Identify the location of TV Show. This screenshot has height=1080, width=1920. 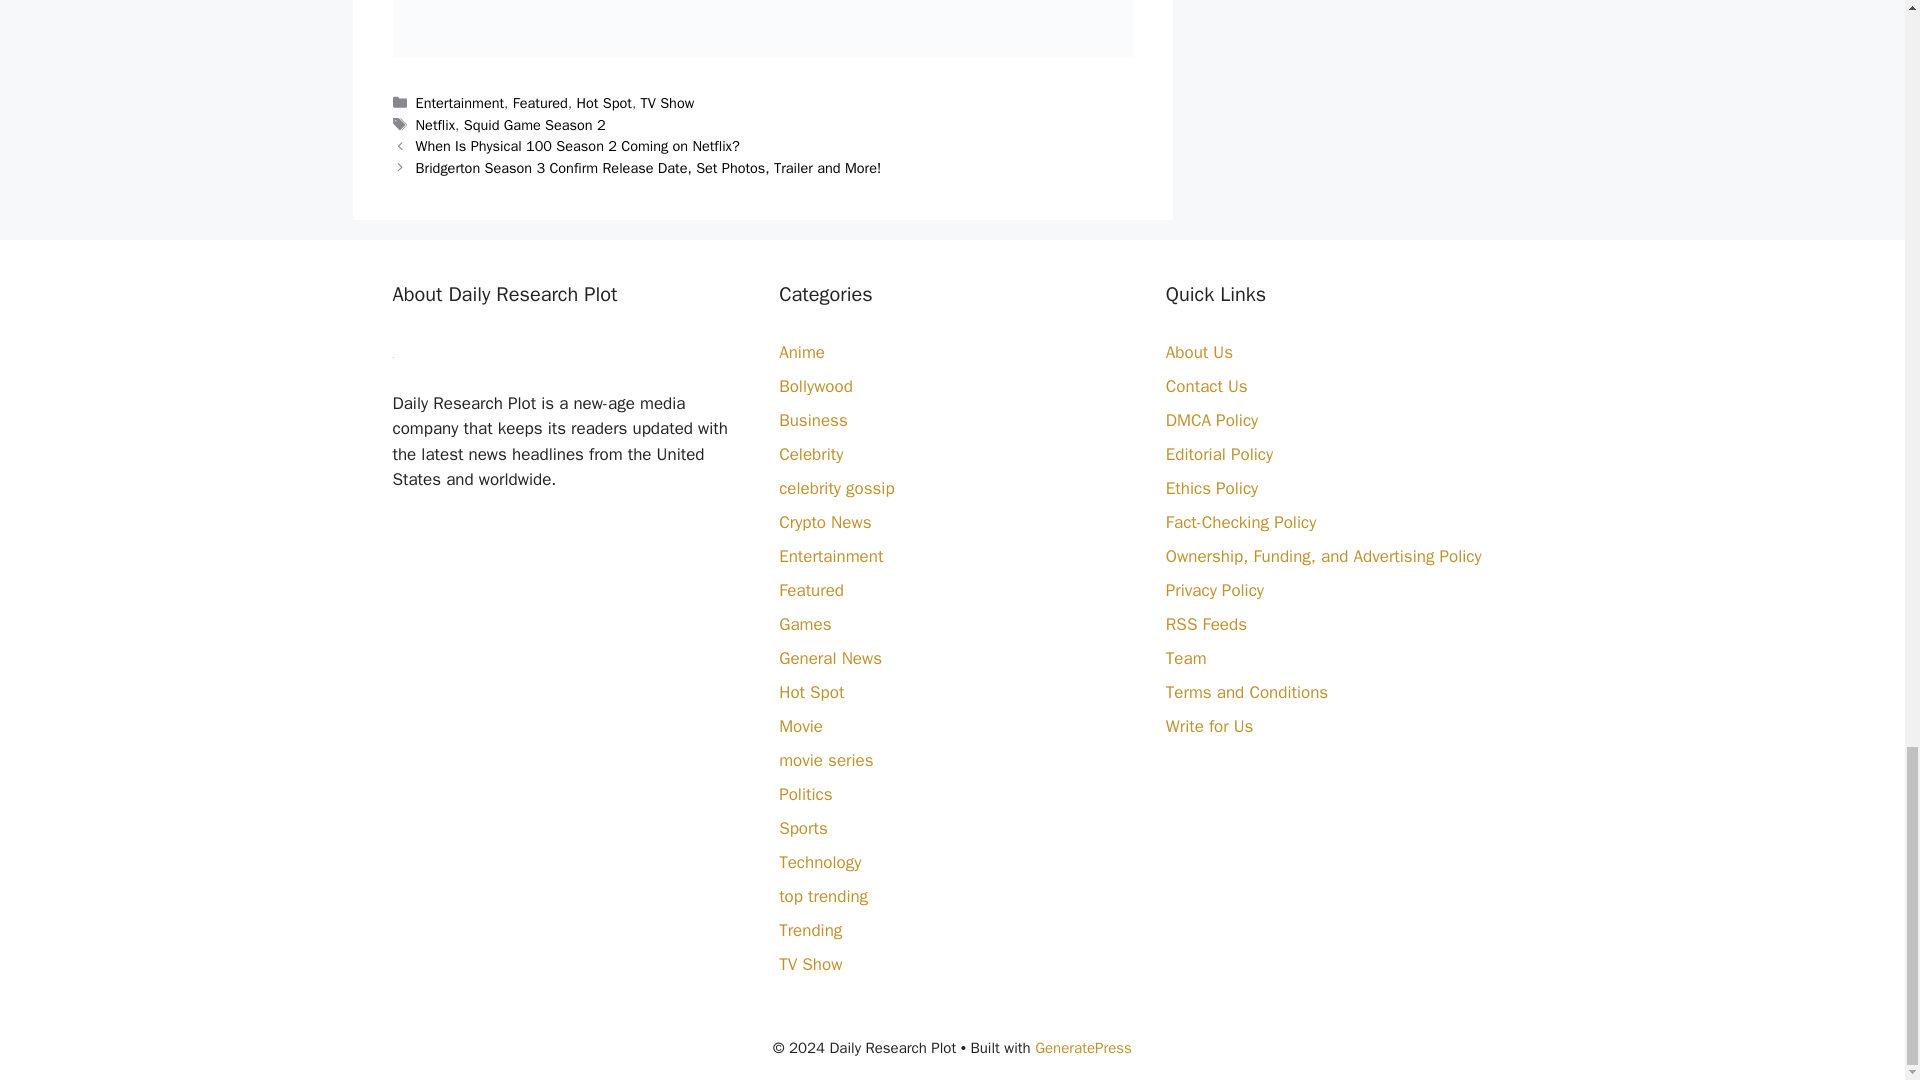
(668, 102).